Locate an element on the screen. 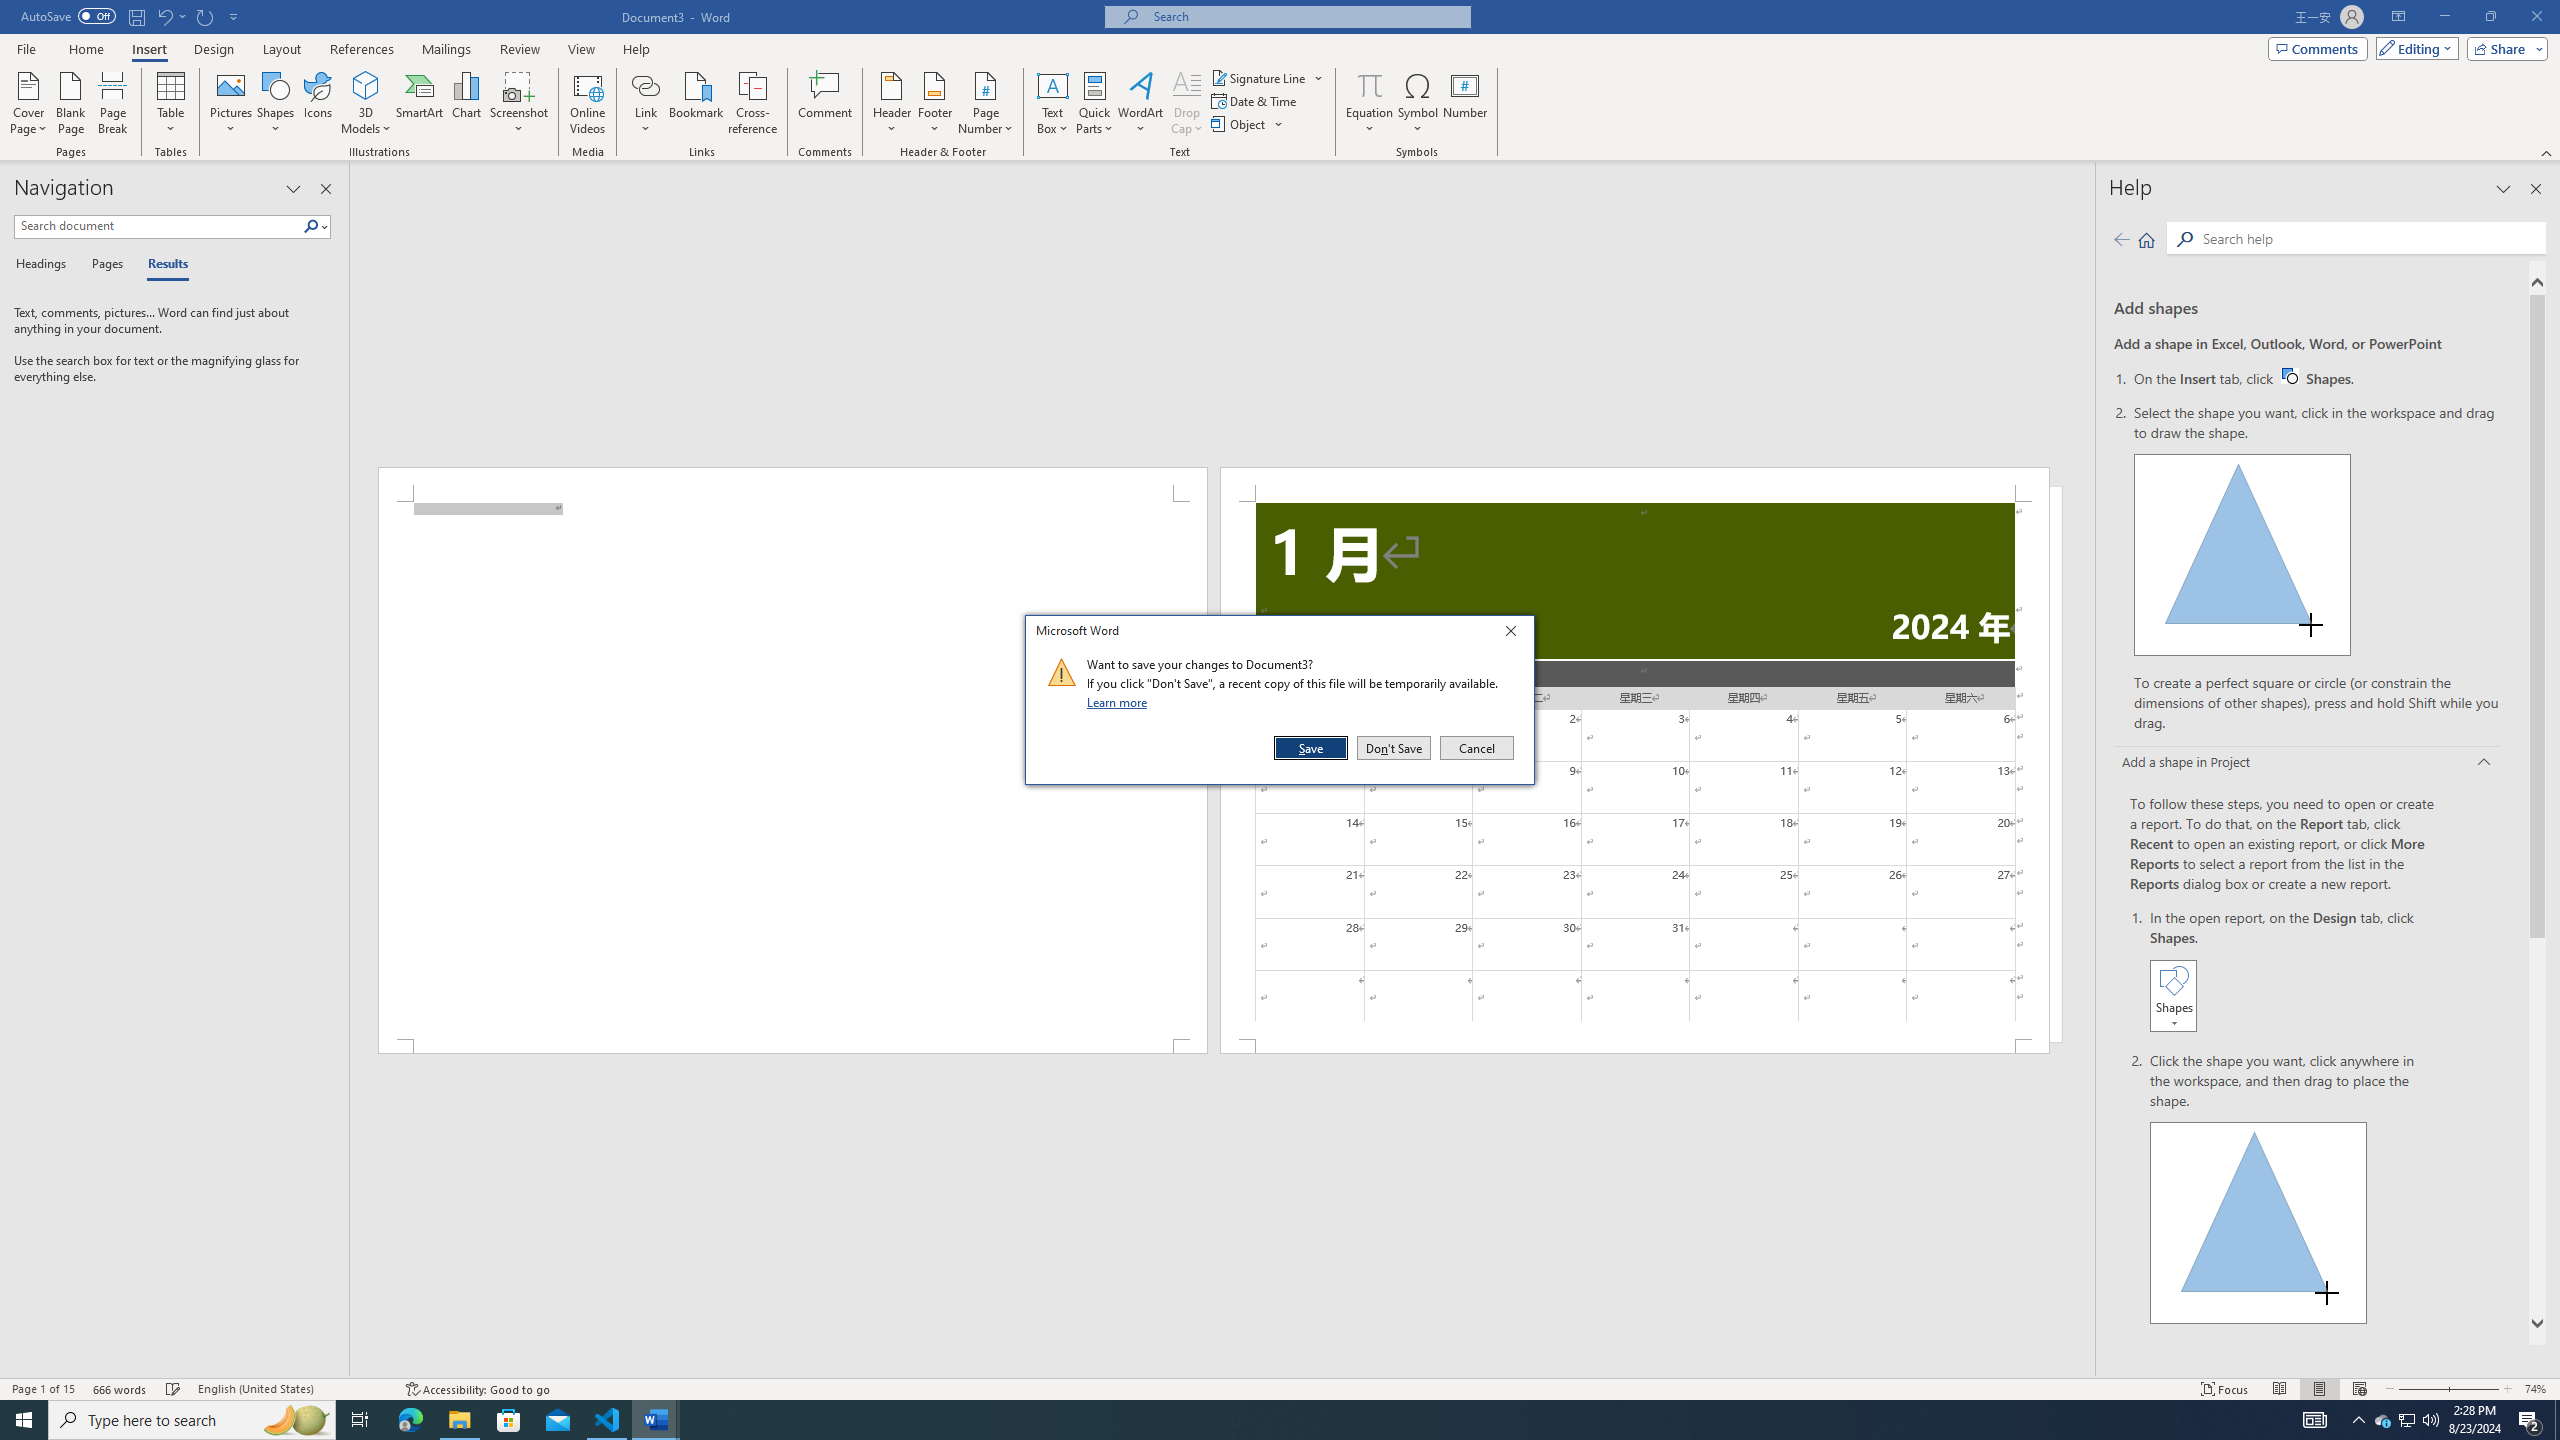 The height and width of the screenshot is (1440, 2560). Previous page is located at coordinates (2122, 239).